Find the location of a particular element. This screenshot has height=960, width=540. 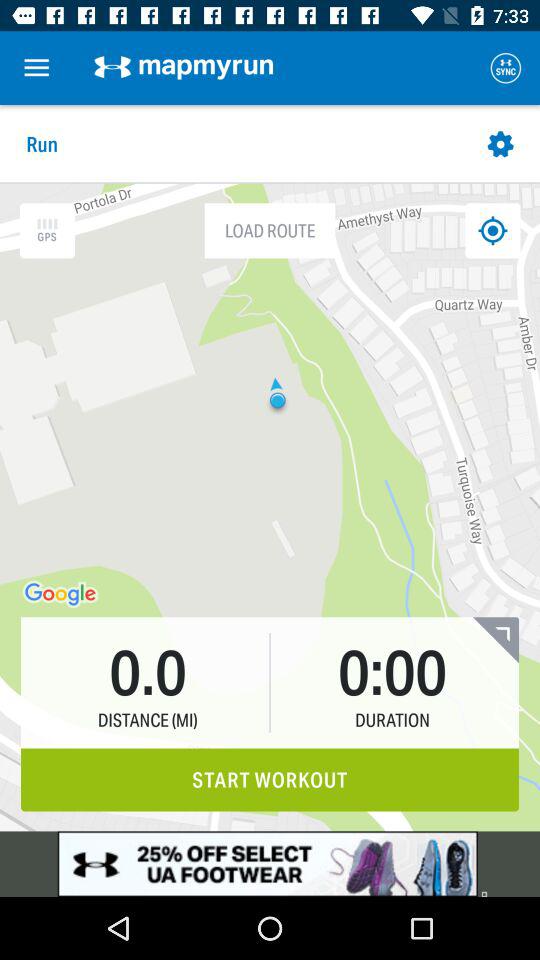

select the icon which is left to the load route is located at coordinates (47, 230).